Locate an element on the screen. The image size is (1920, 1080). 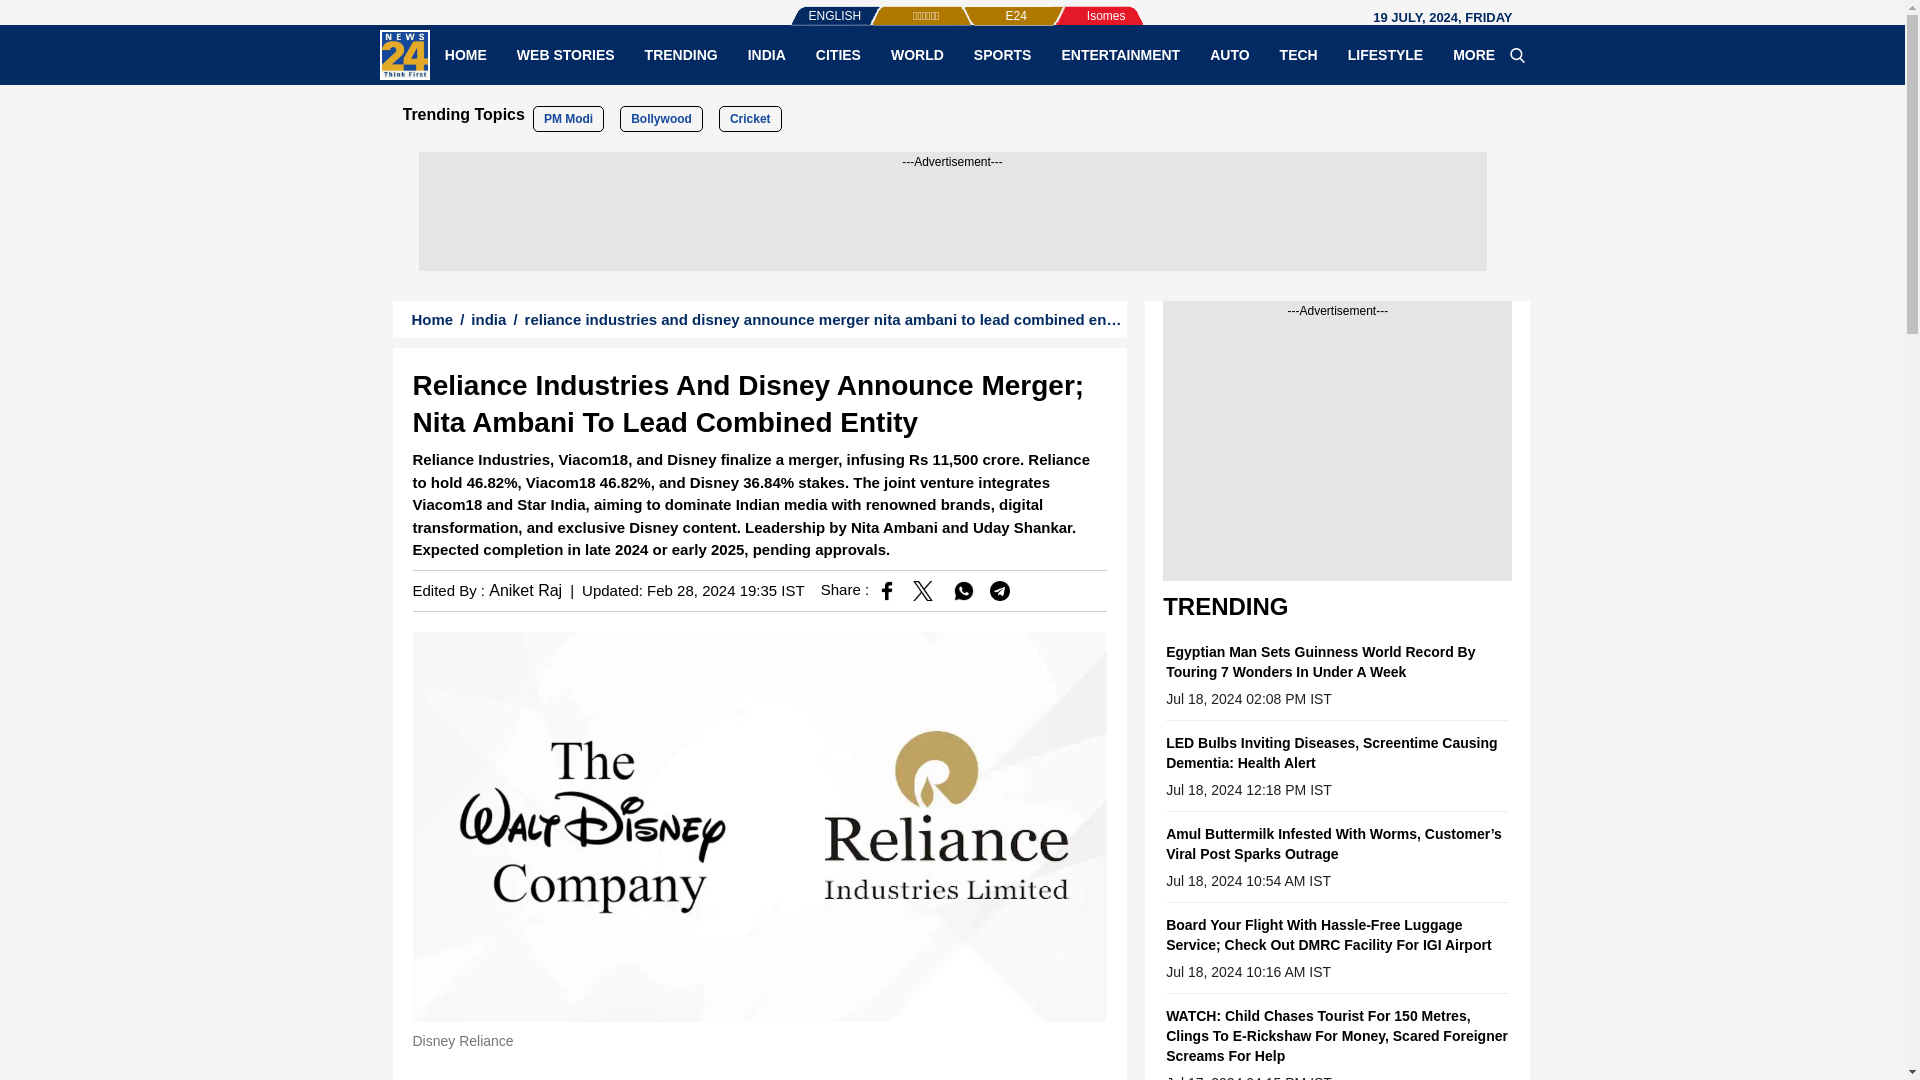
TECH is located at coordinates (1298, 54).